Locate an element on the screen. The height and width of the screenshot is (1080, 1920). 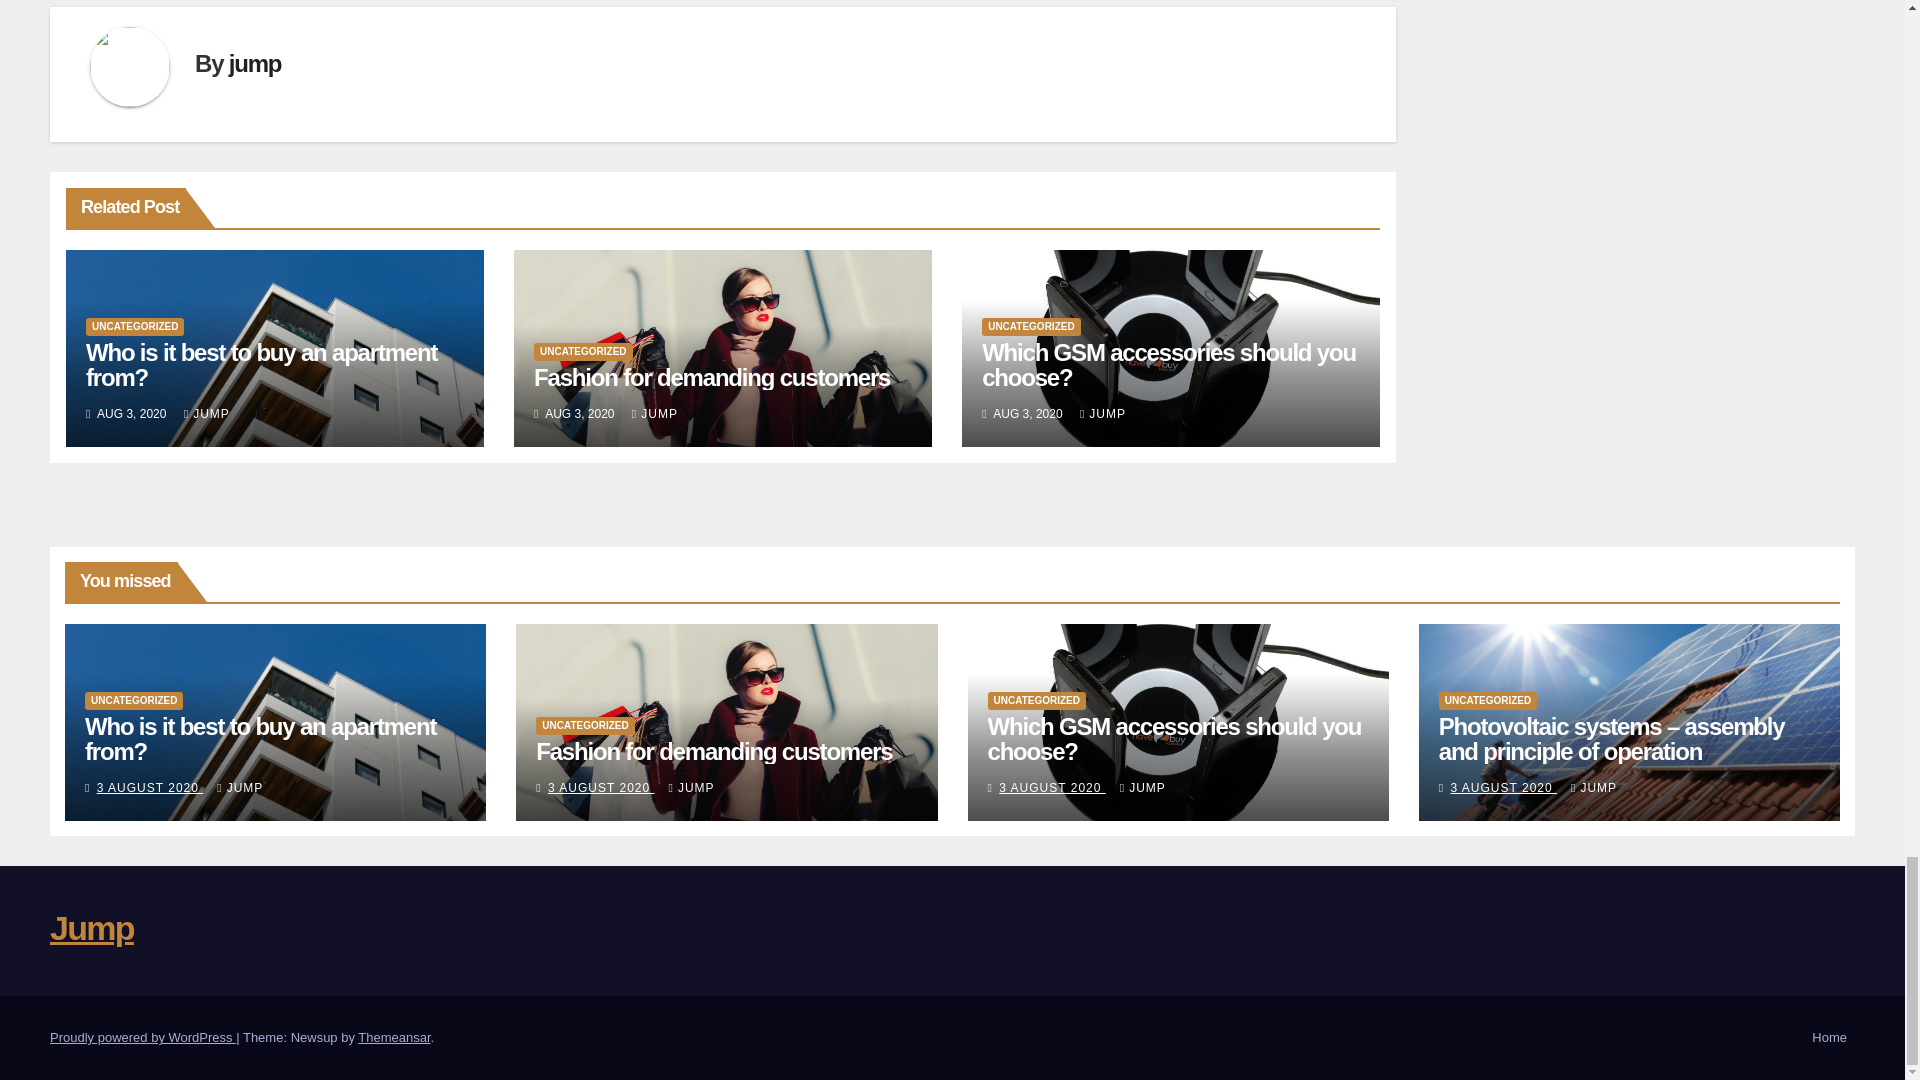
Permalink to: Which GSM accessories should you choose? is located at coordinates (1174, 738).